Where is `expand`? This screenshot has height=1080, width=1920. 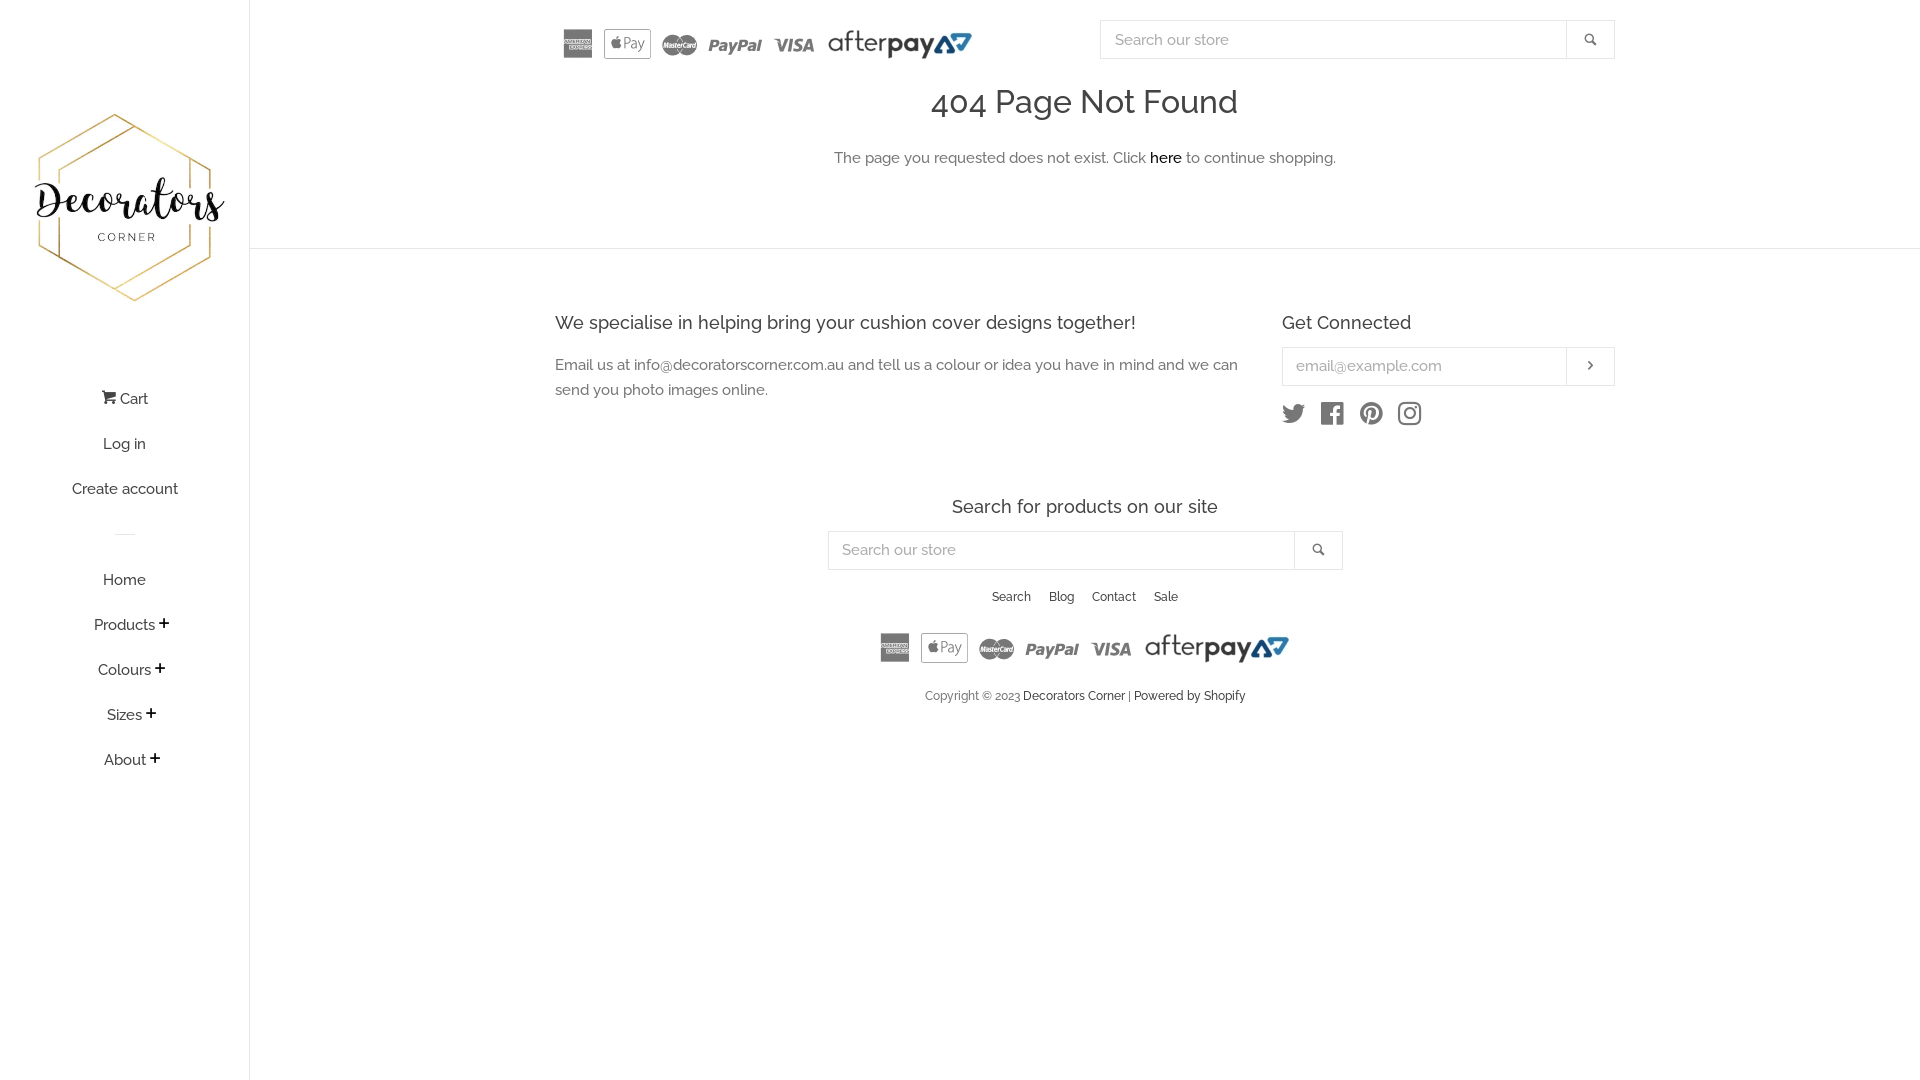
expand is located at coordinates (152, 715).